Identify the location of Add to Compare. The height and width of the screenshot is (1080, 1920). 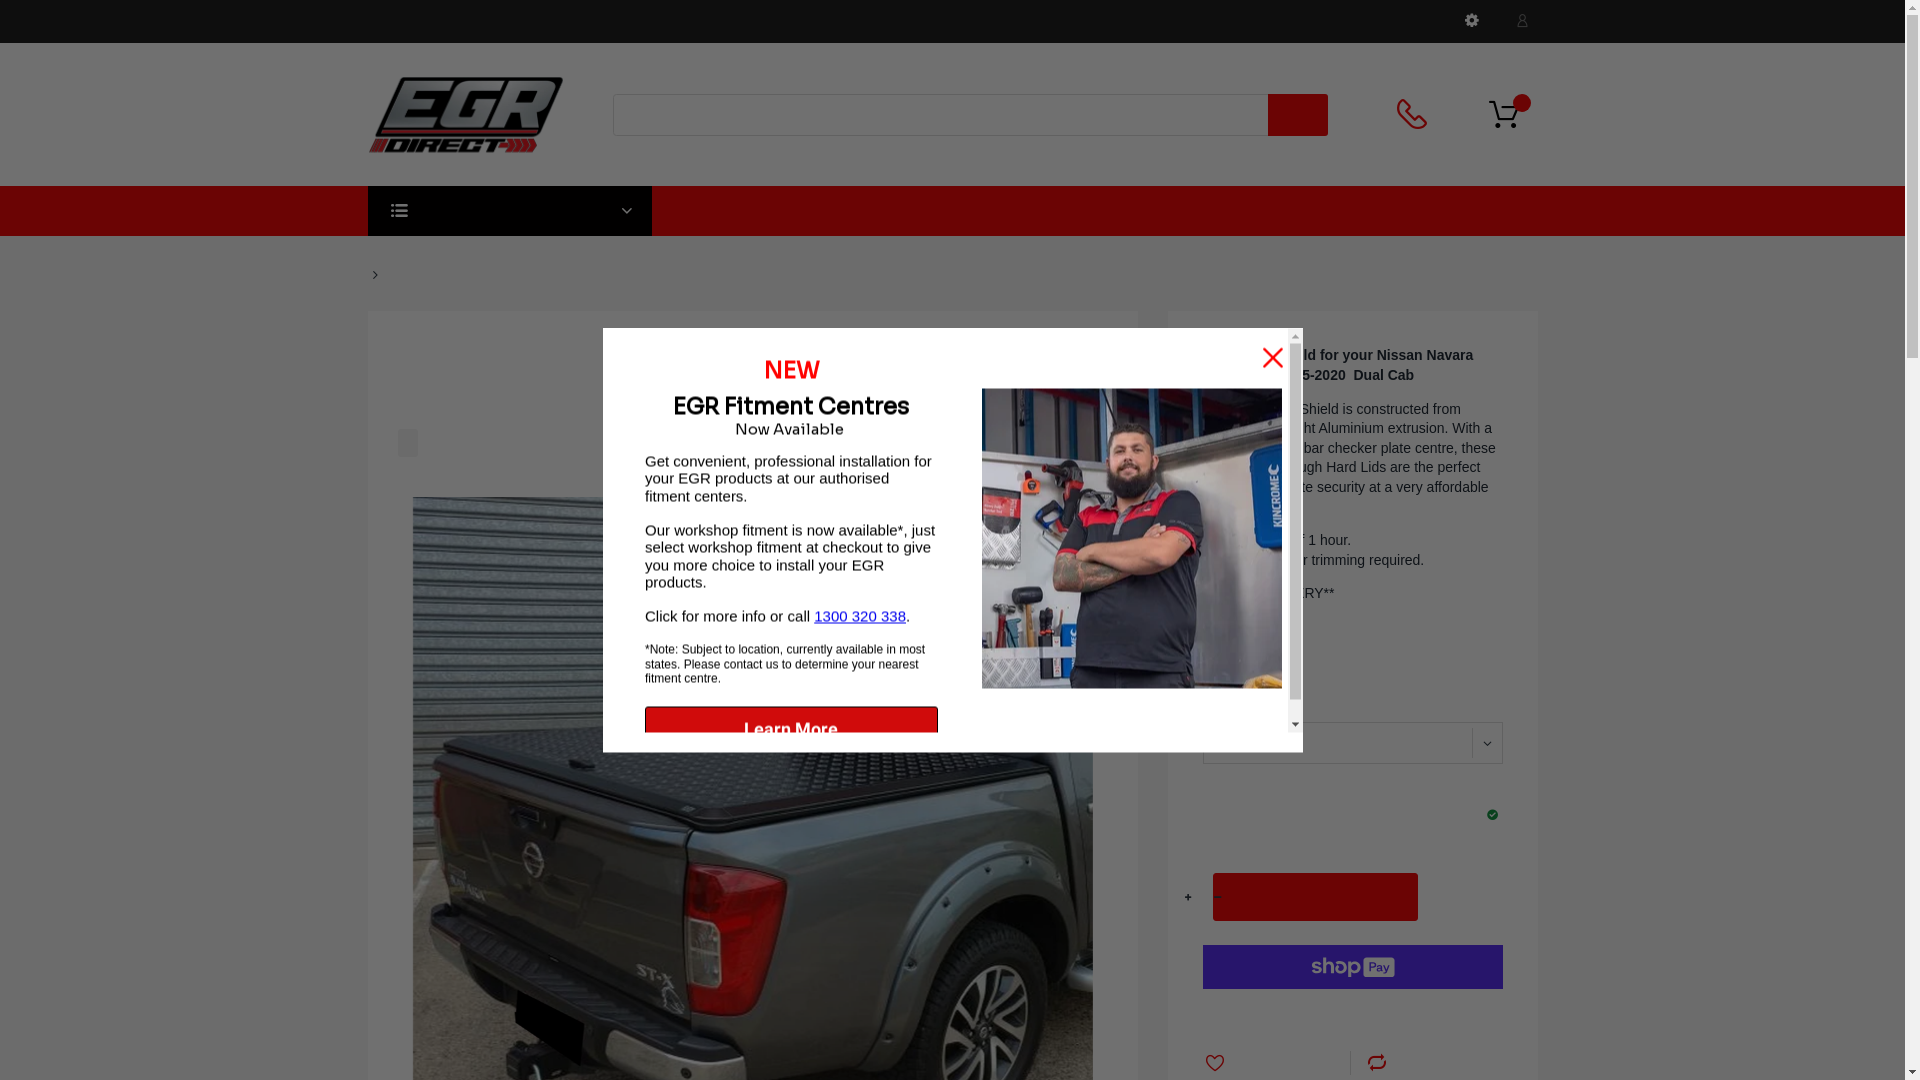
(1424, 1063).